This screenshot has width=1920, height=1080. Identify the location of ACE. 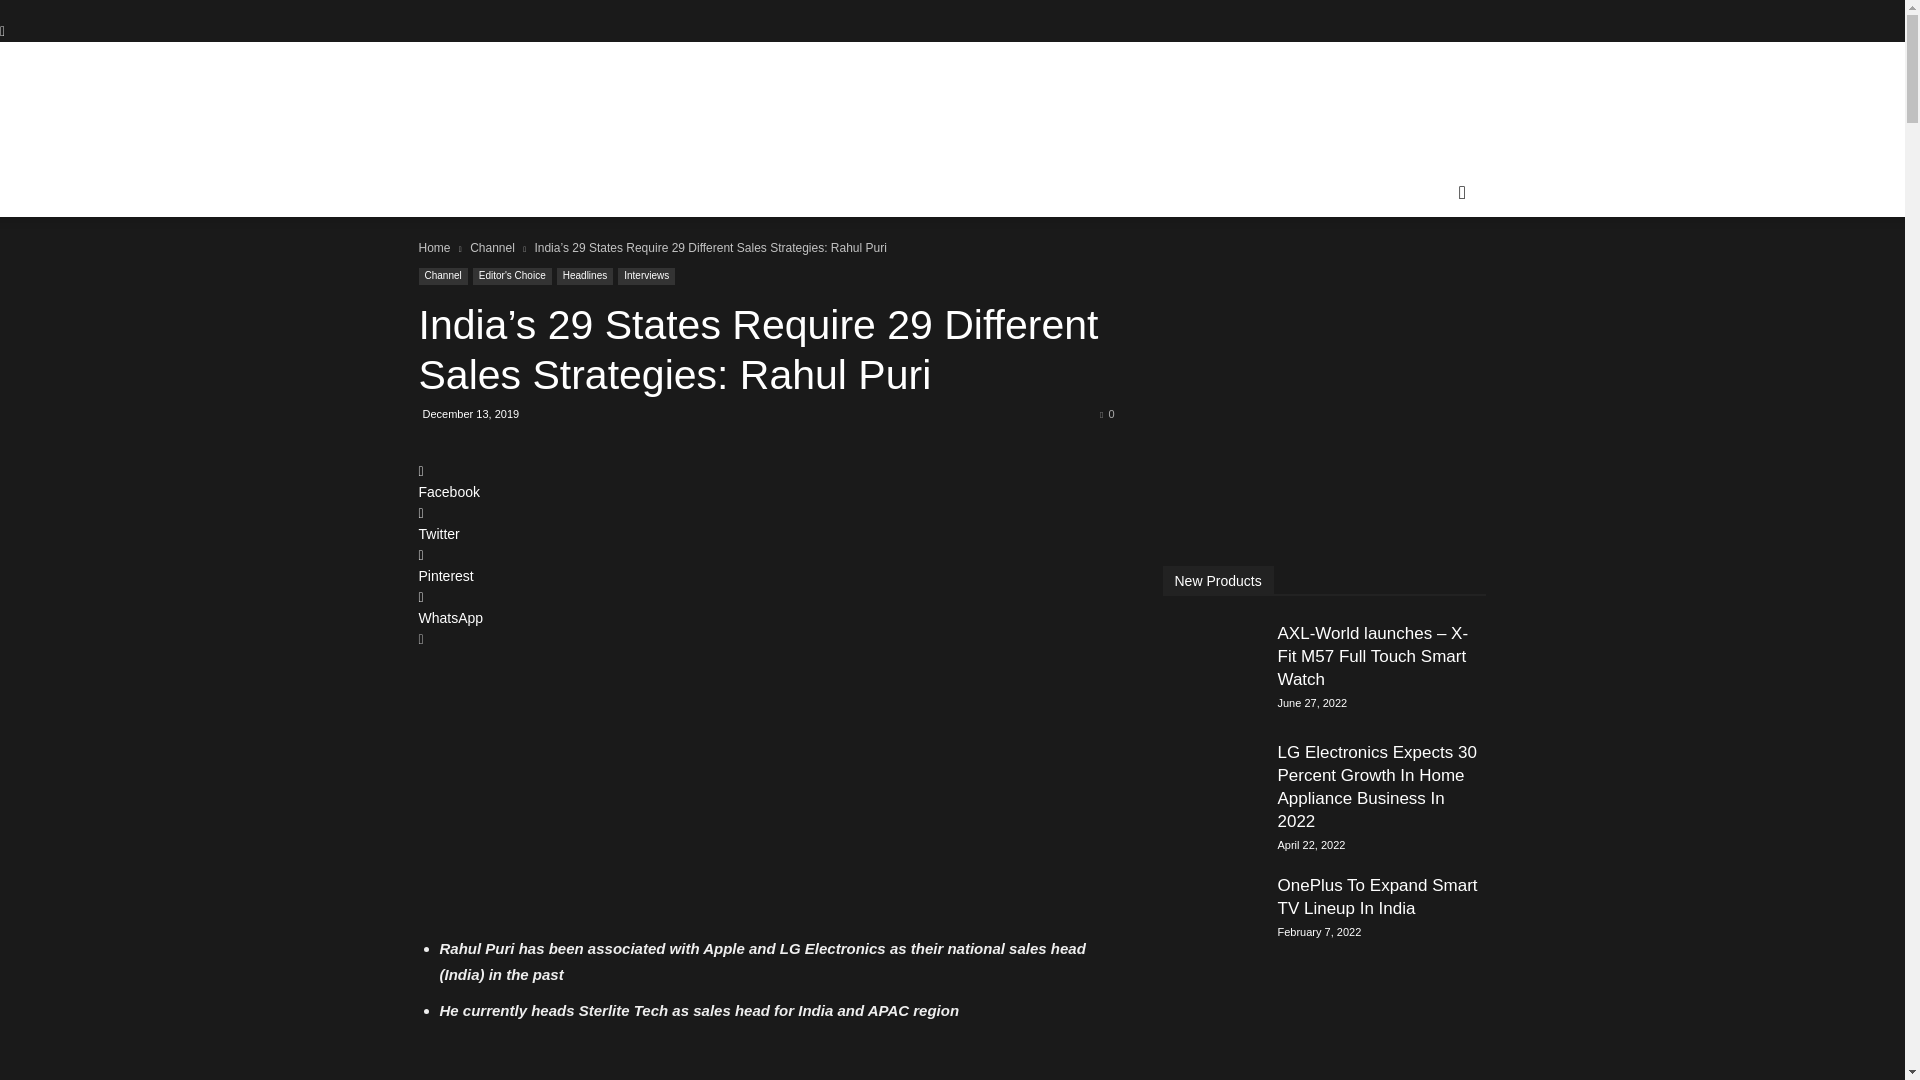
(588, 154).